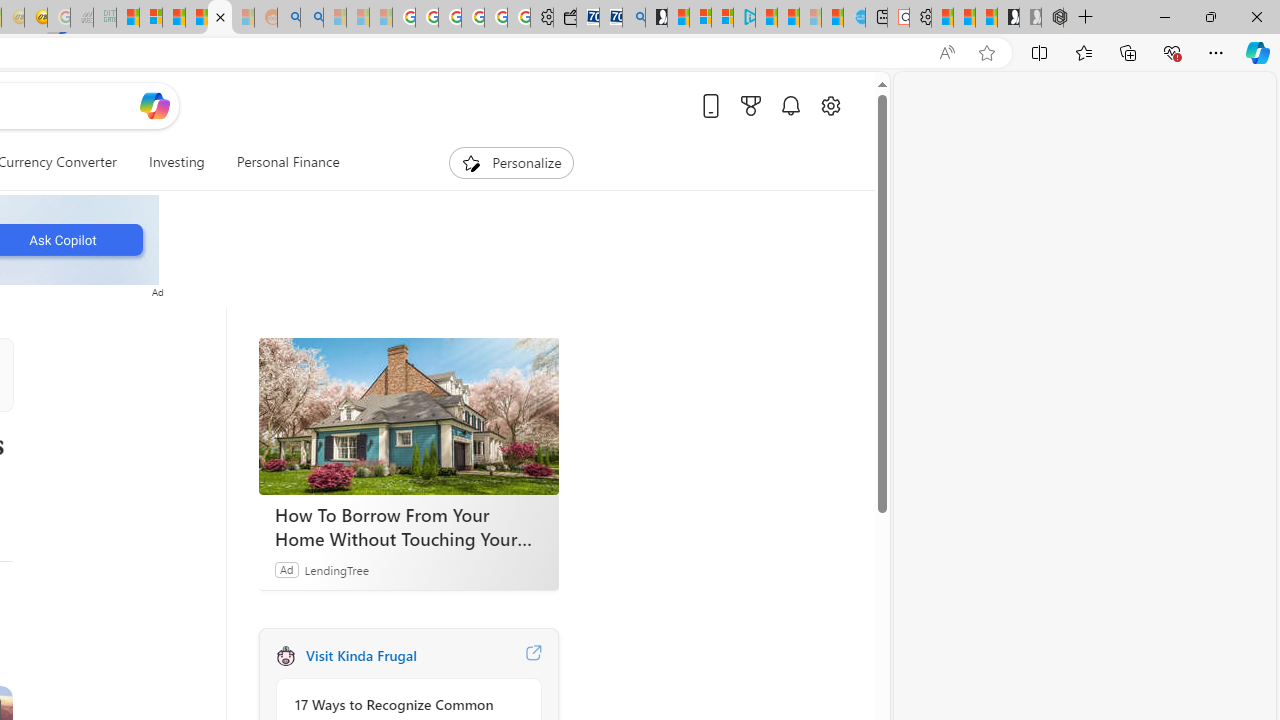 Image resolution: width=1280 pixels, height=720 pixels. What do you see at coordinates (82, 18) in the screenshot?
I see `Navy Quest` at bounding box center [82, 18].